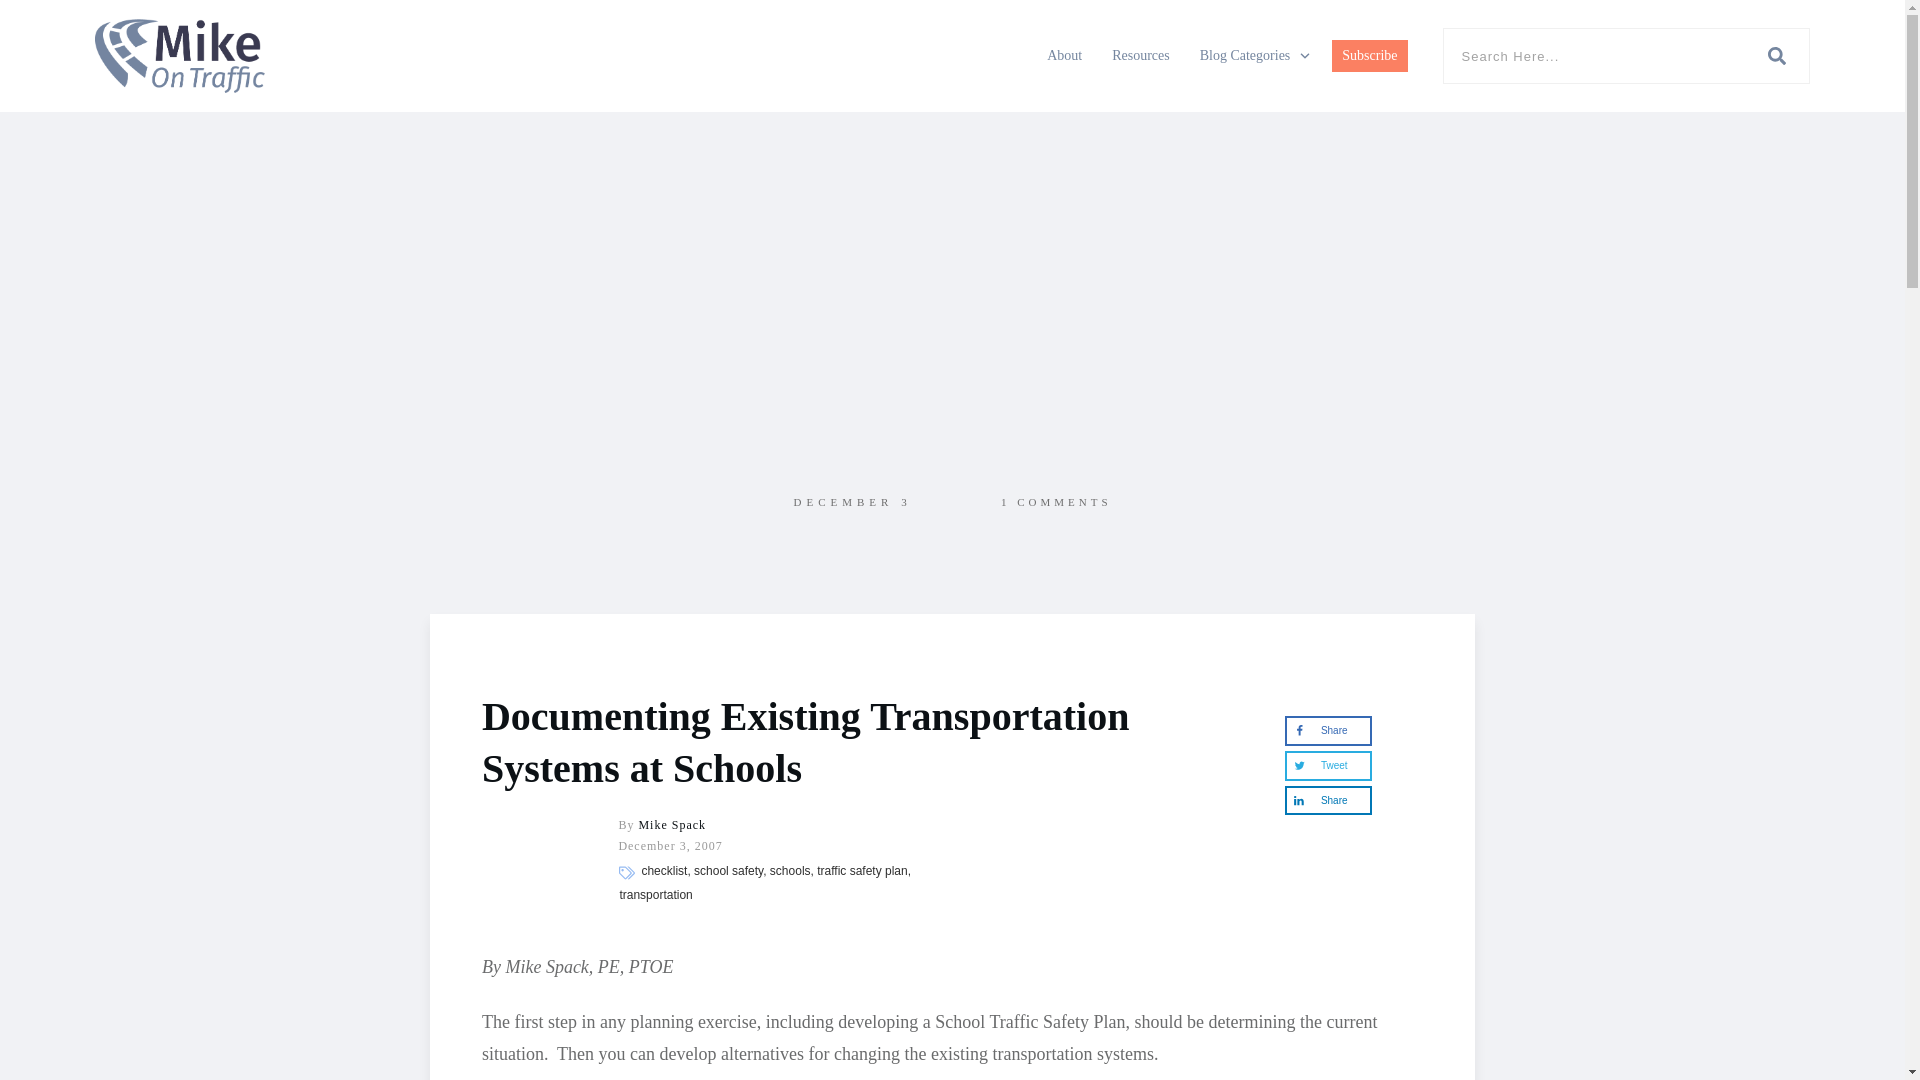 This screenshot has height=1080, width=1920. What do you see at coordinates (804, 742) in the screenshot?
I see `Documenting Existing Transportation Systems at Schools` at bounding box center [804, 742].